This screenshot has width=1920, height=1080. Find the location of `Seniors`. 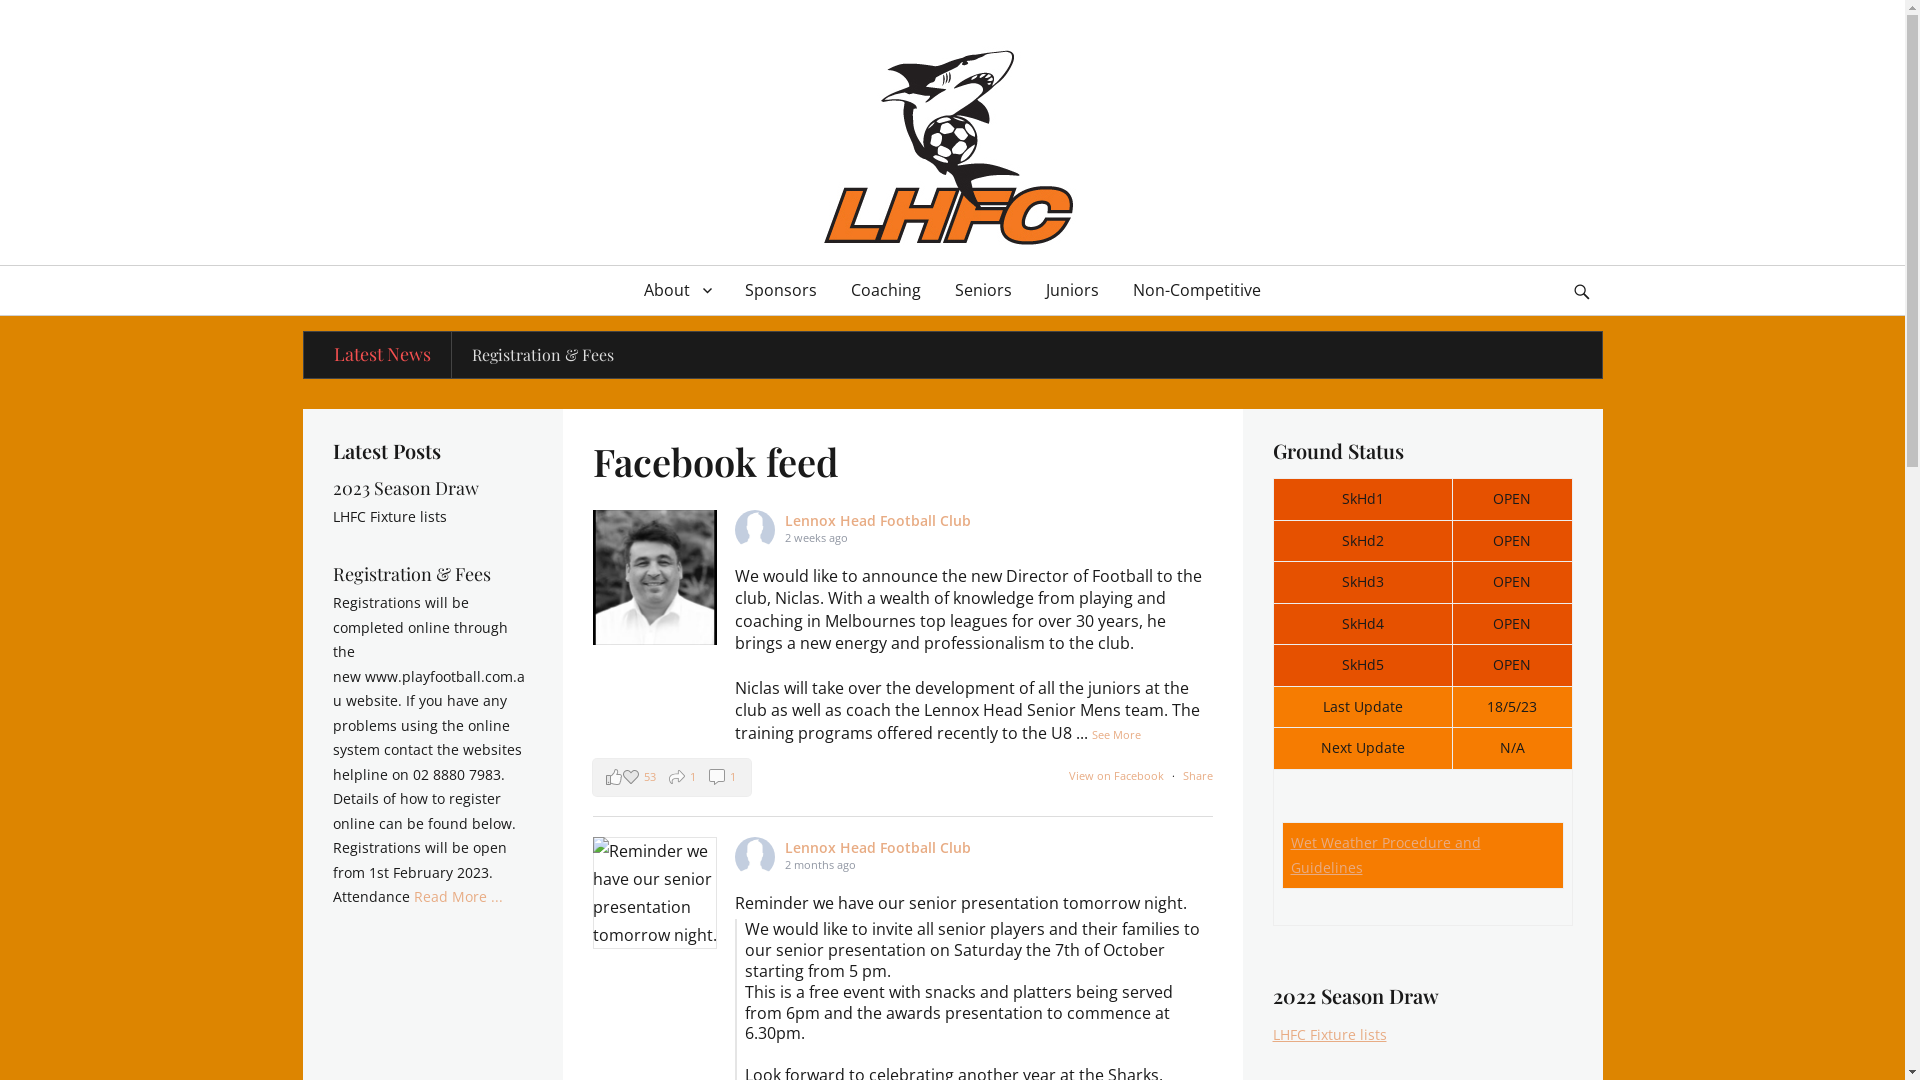

Seniors is located at coordinates (984, 290).